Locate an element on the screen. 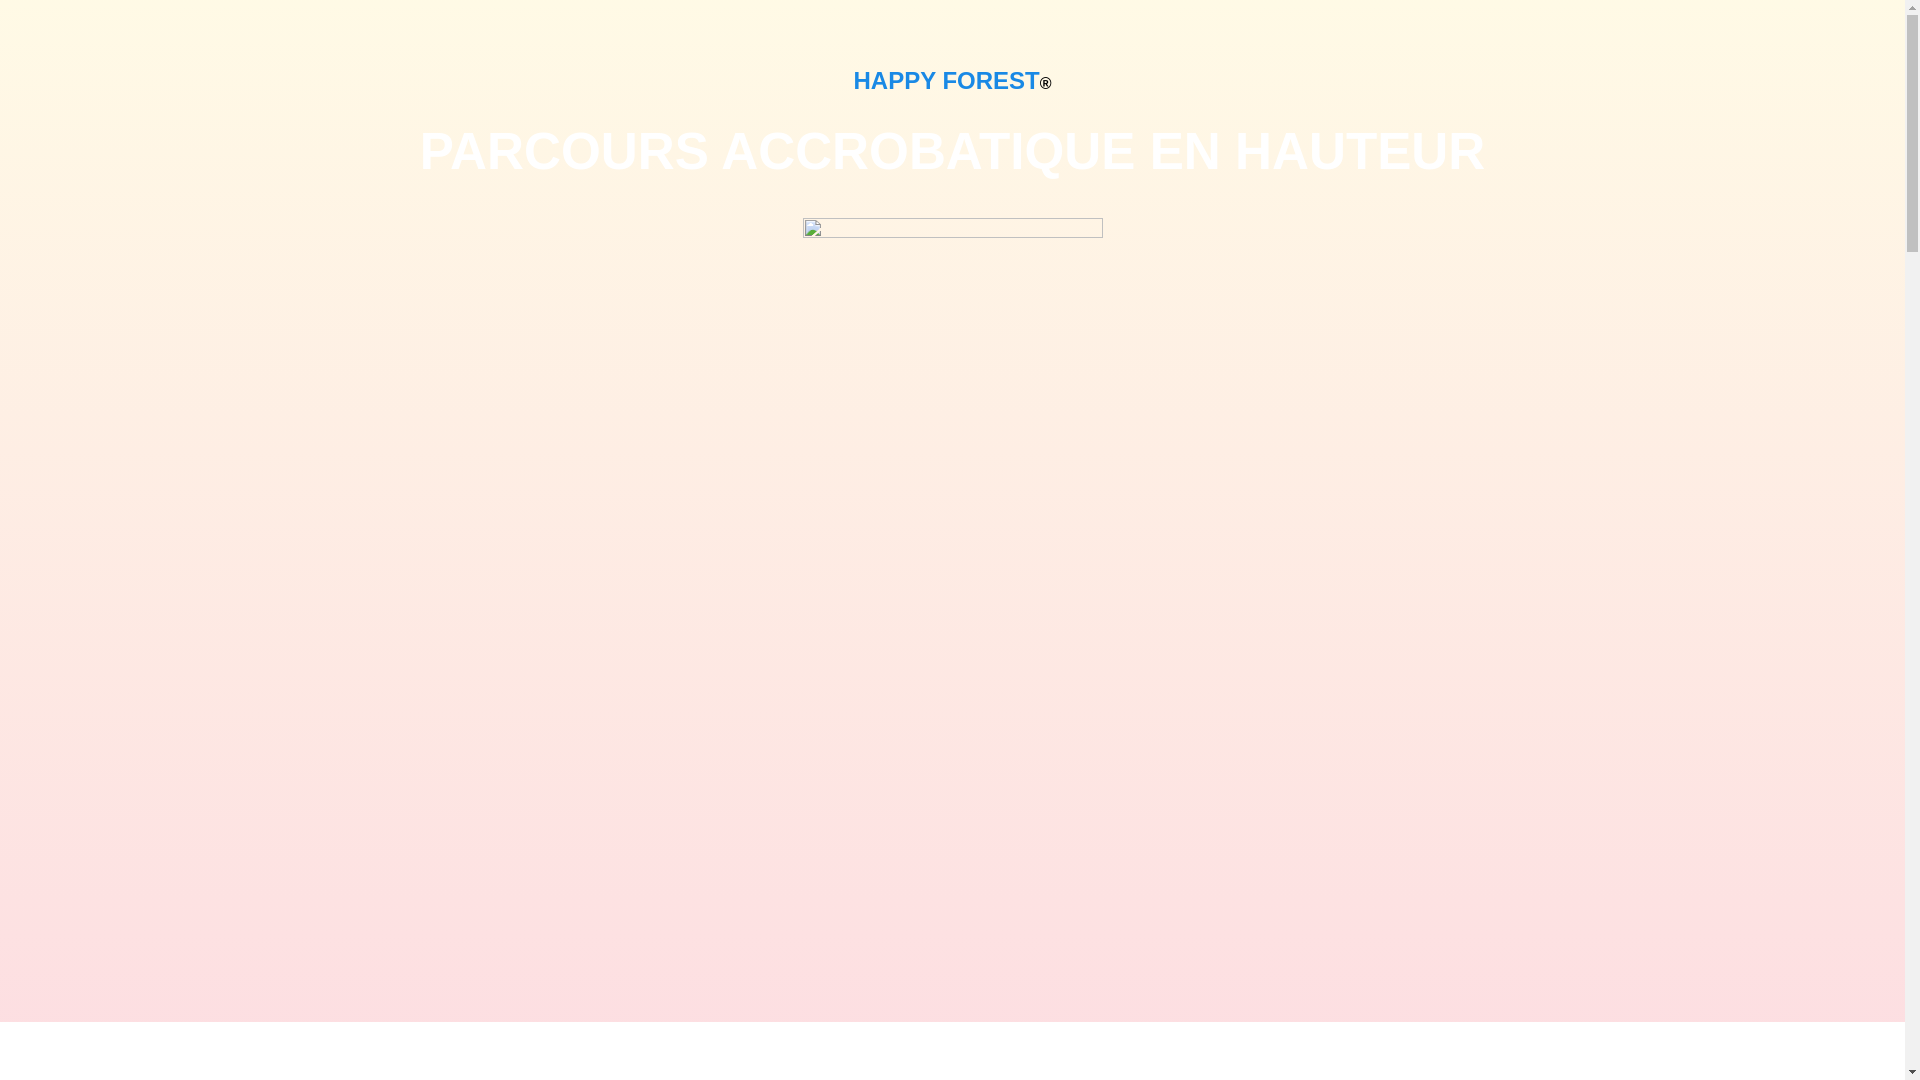  One day healer is located at coordinates (478, 857).